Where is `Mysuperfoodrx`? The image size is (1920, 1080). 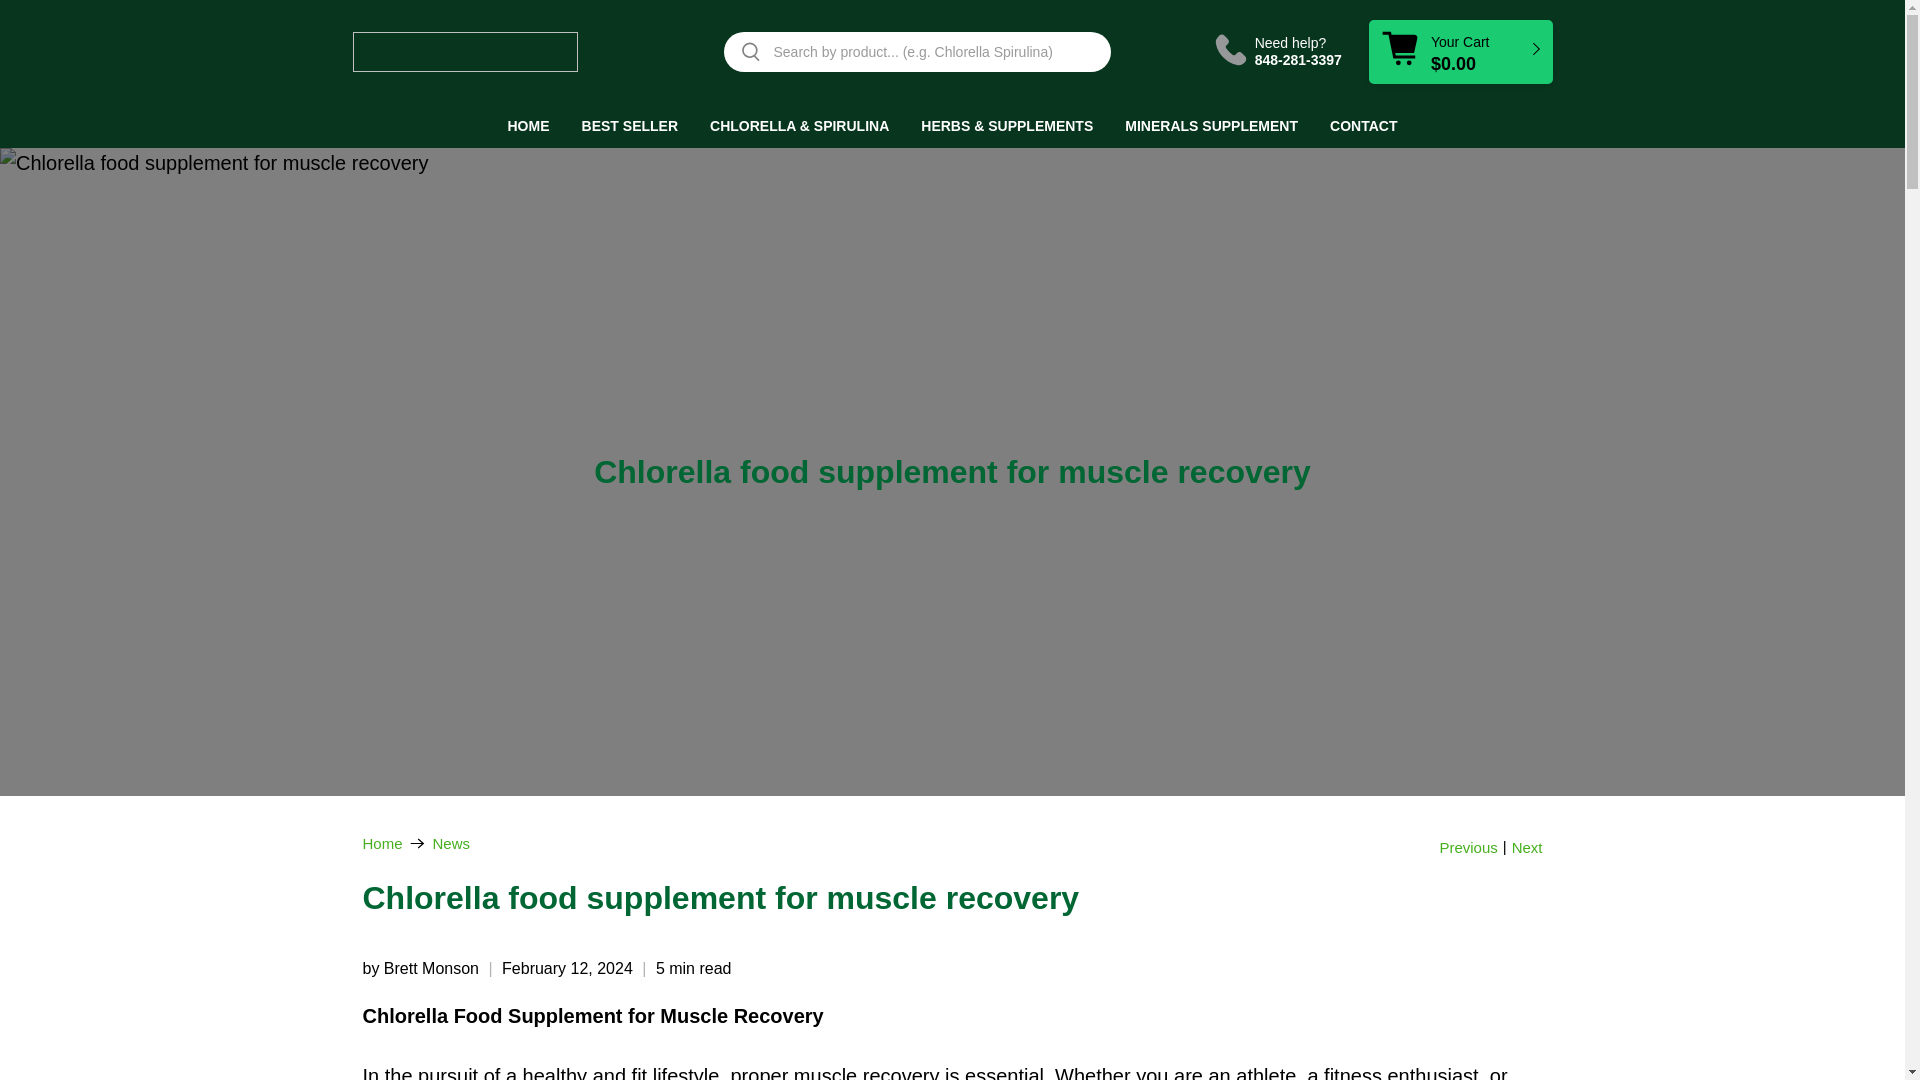
Mysuperfoodrx is located at coordinates (382, 843).